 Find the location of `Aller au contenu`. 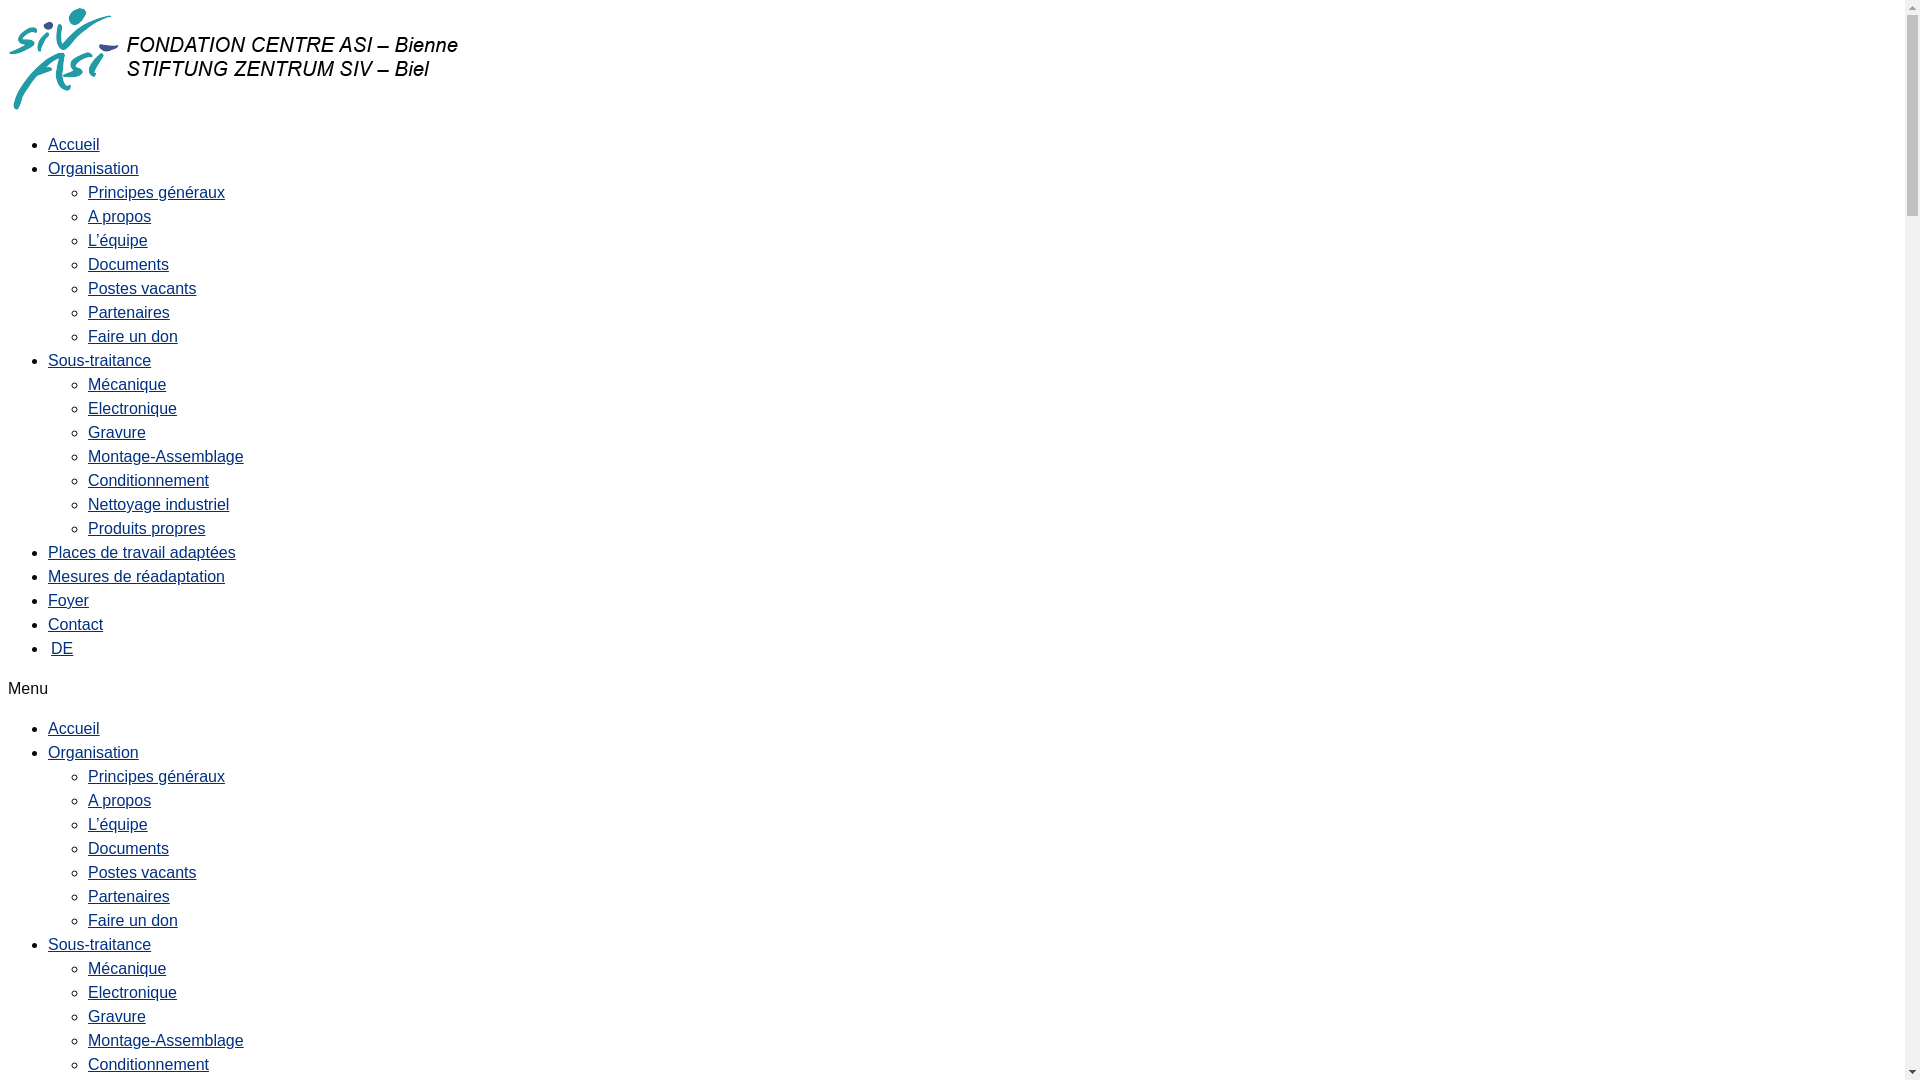

Aller au contenu is located at coordinates (8, 8).